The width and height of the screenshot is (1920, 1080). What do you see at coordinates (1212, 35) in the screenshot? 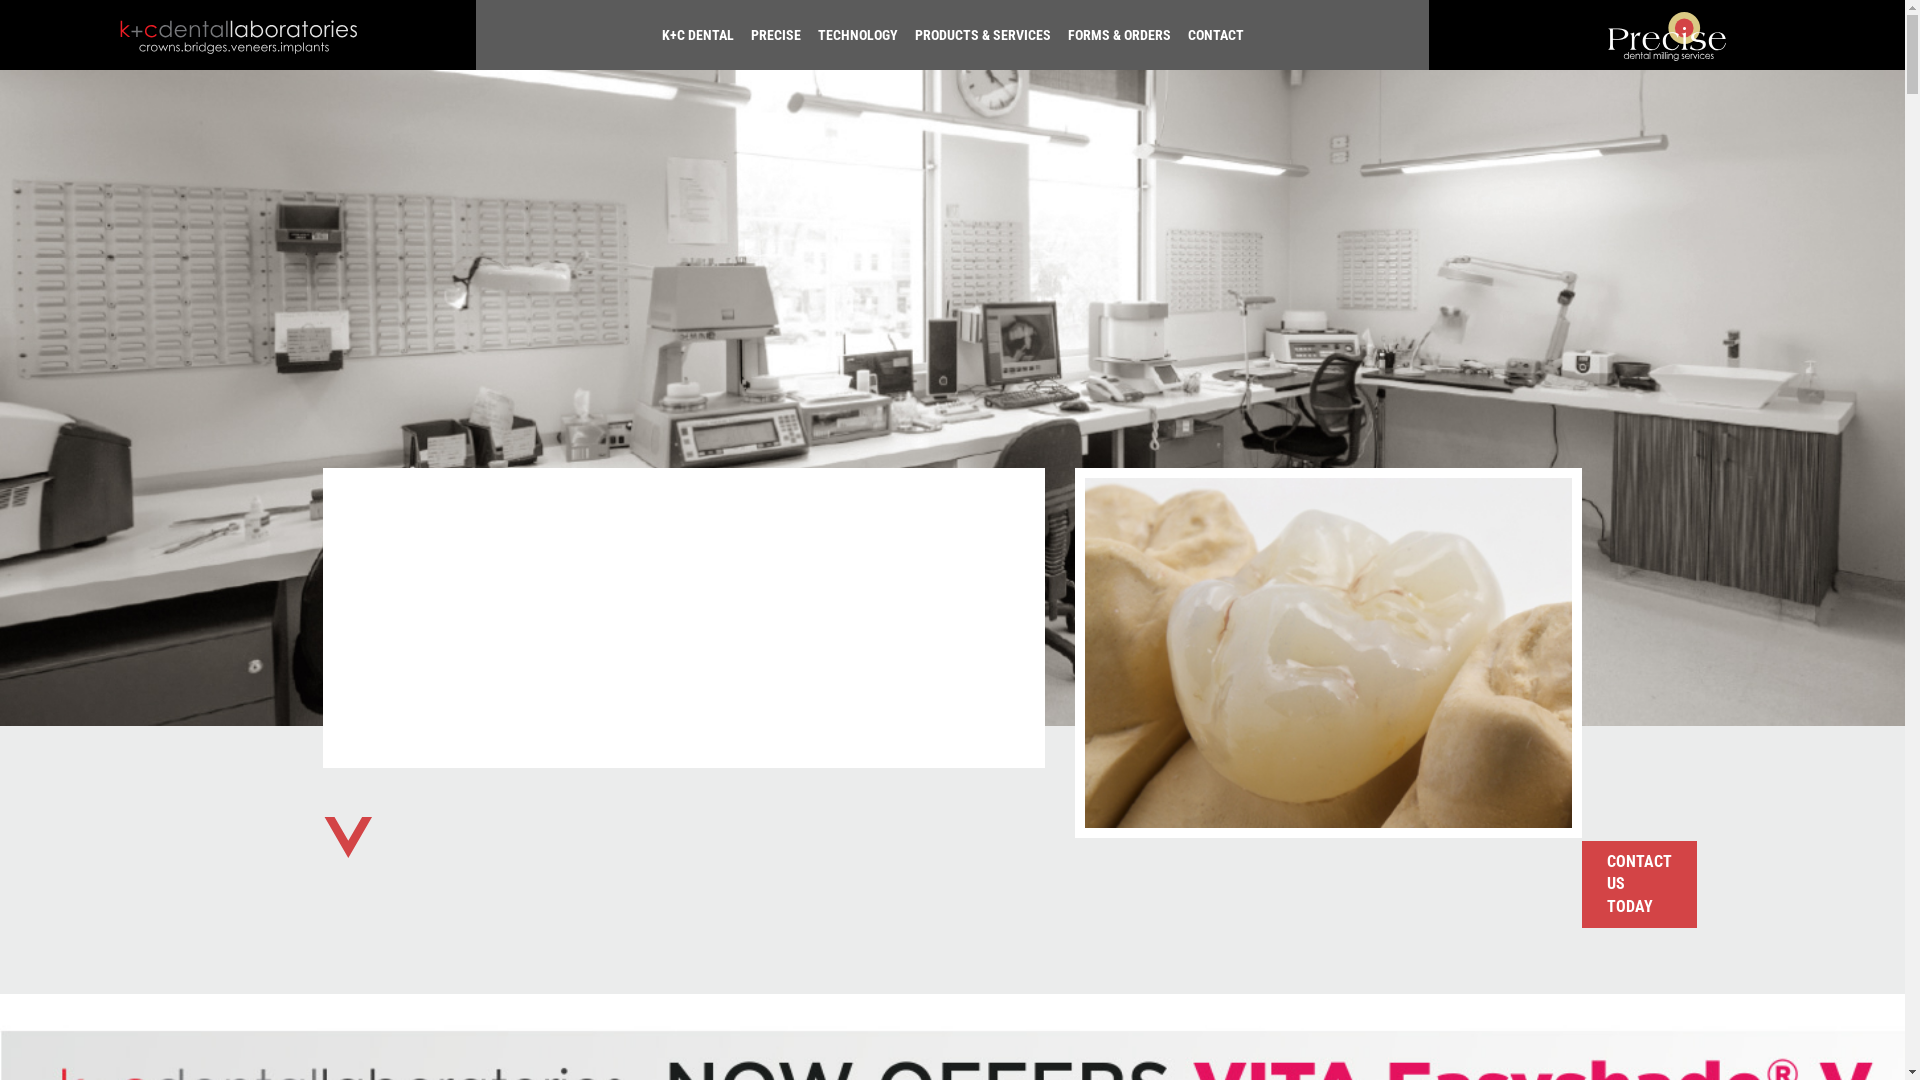
I see `CONTACT` at bounding box center [1212, 35].